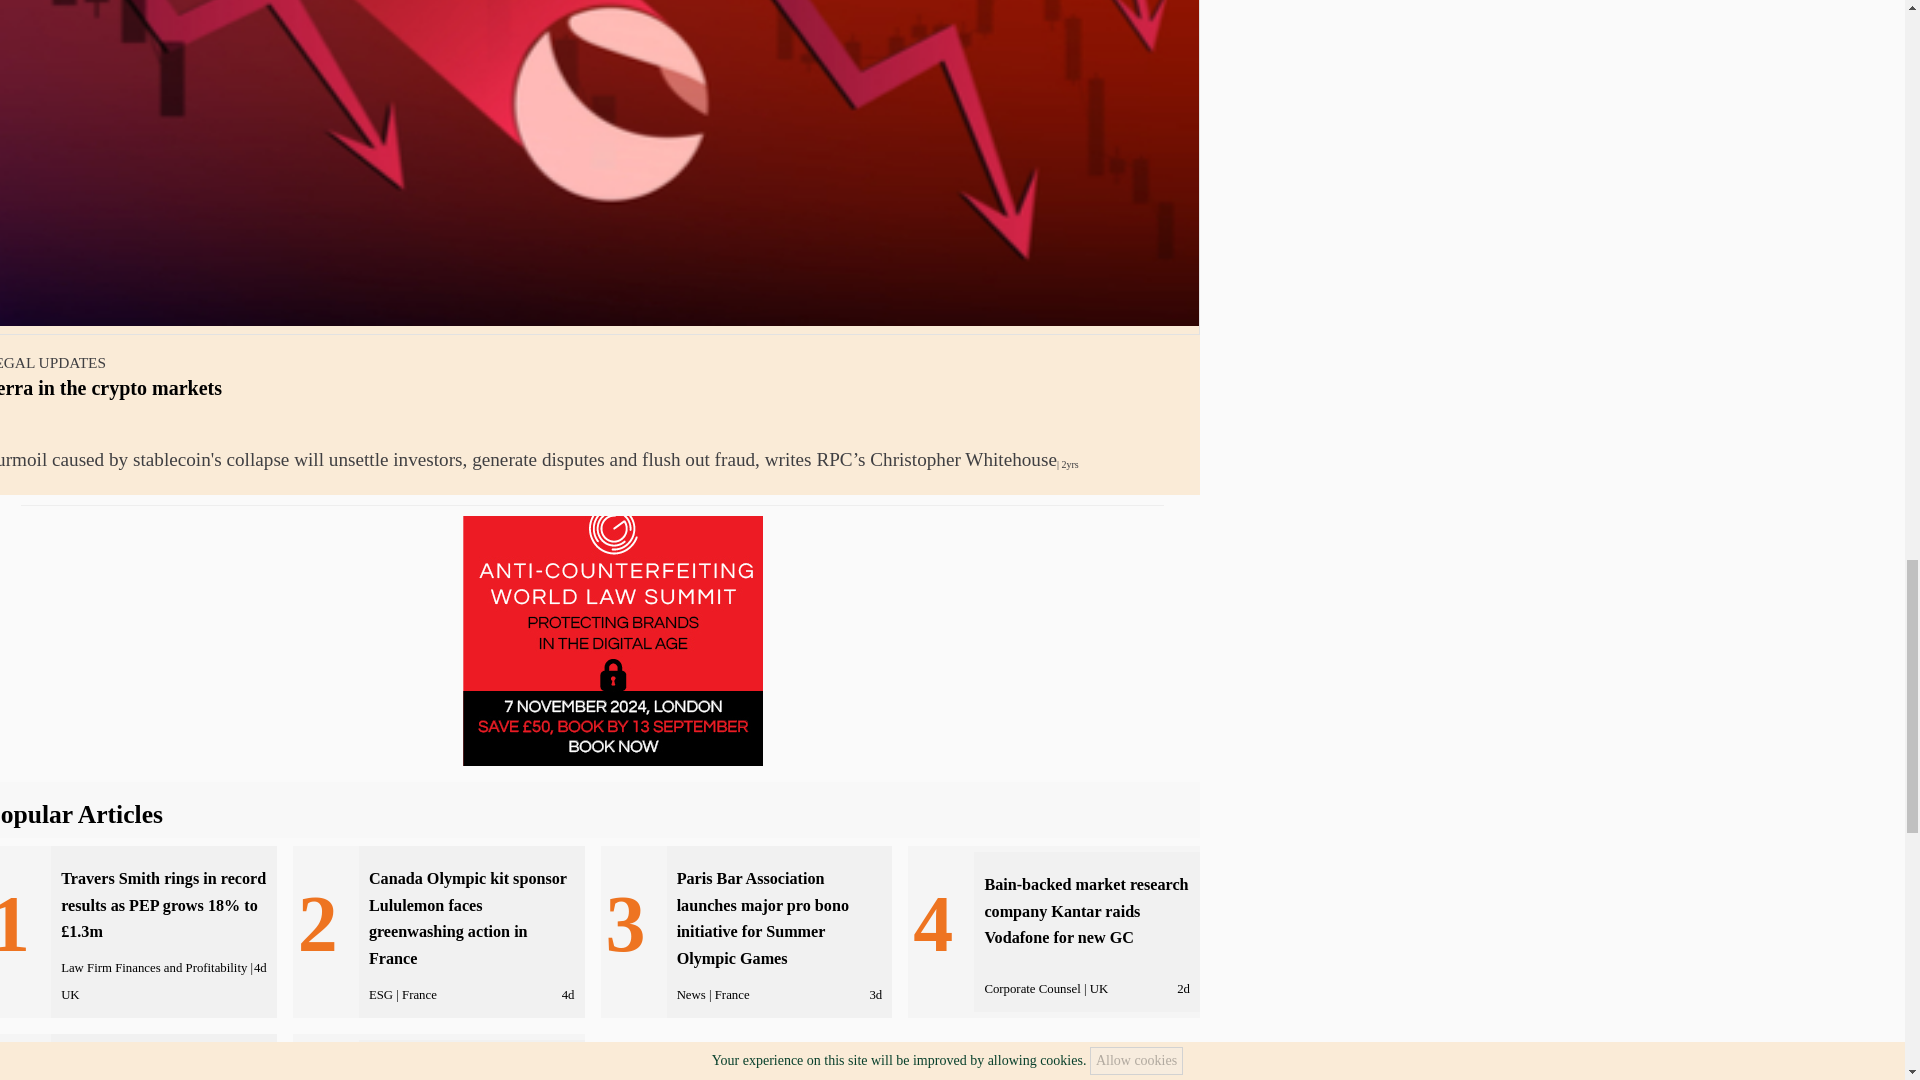  Describe the element at coordinates (111, 387) in the screenshot. I see `Terra in the crypto markets` at that location.